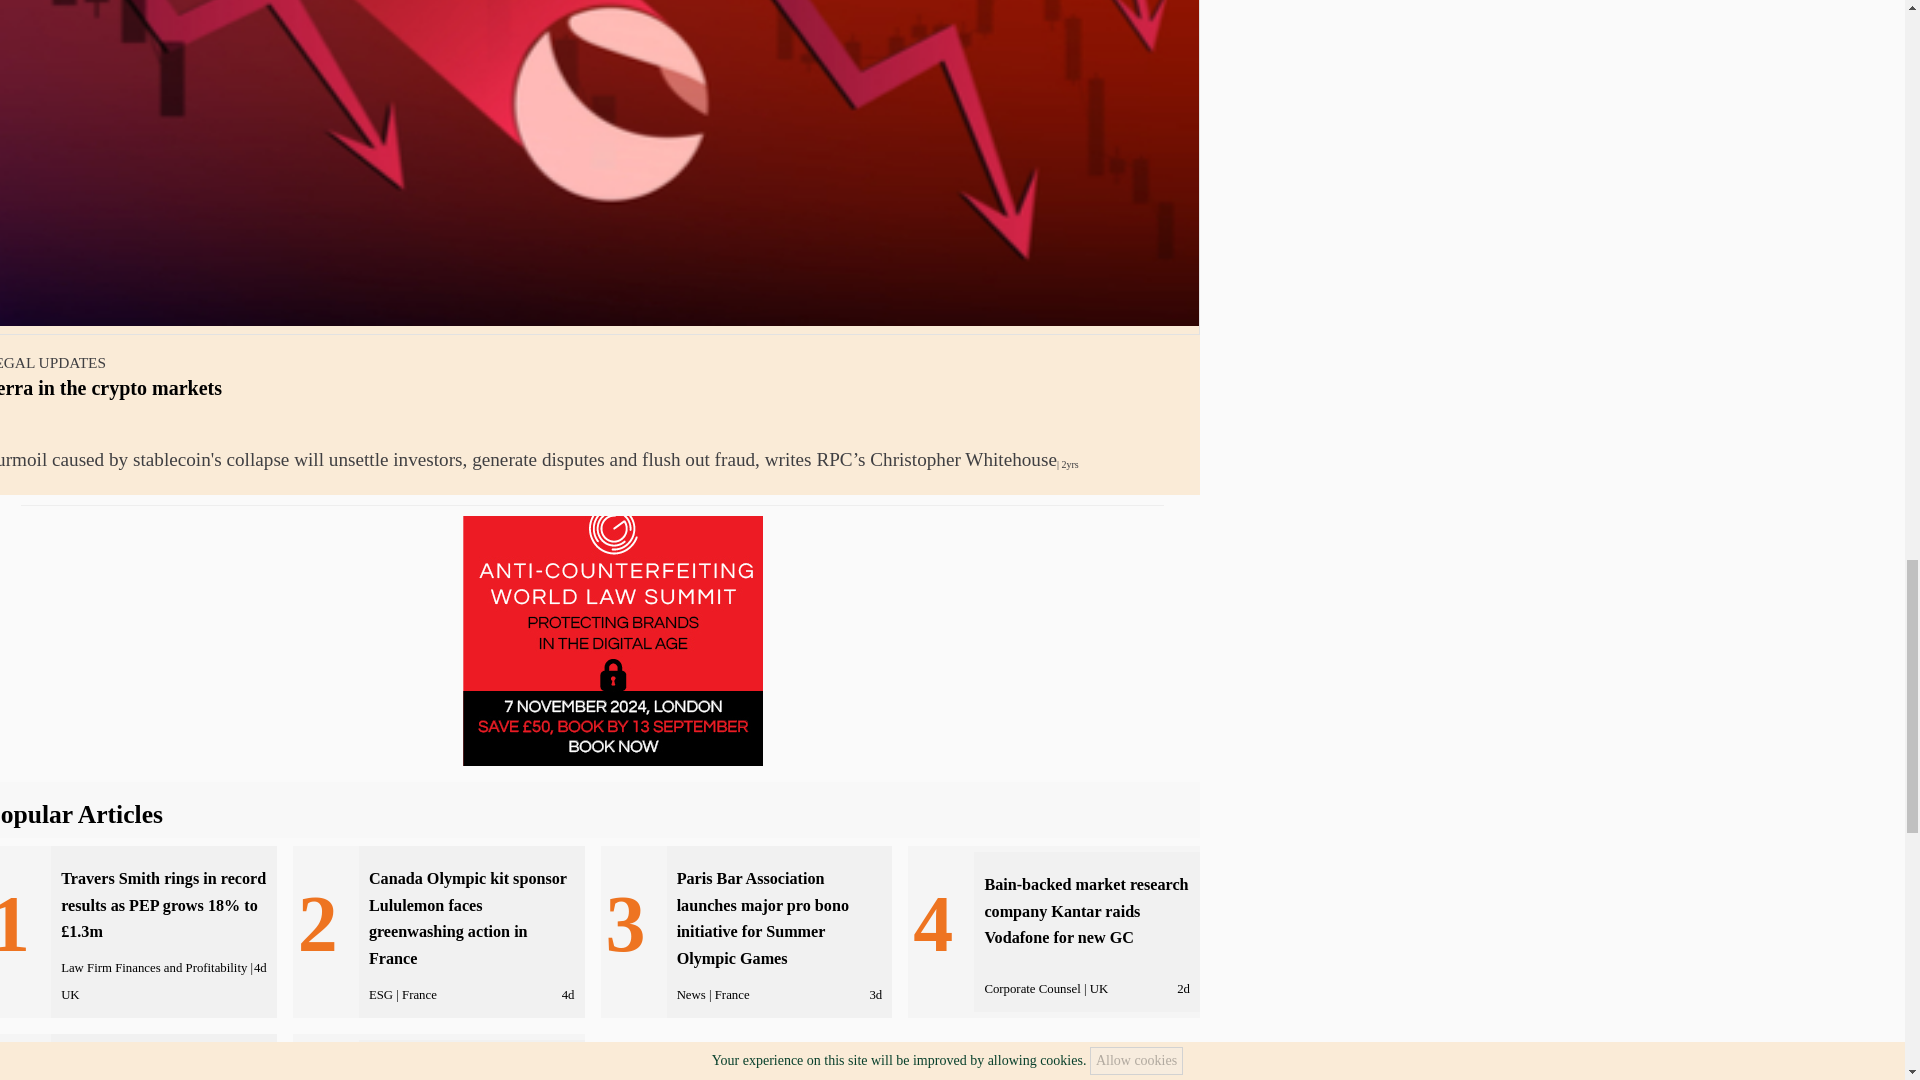  Describe the element at coordinates (111, 387) in the screenshot. I see `Terra in the crypto markets` at that location.